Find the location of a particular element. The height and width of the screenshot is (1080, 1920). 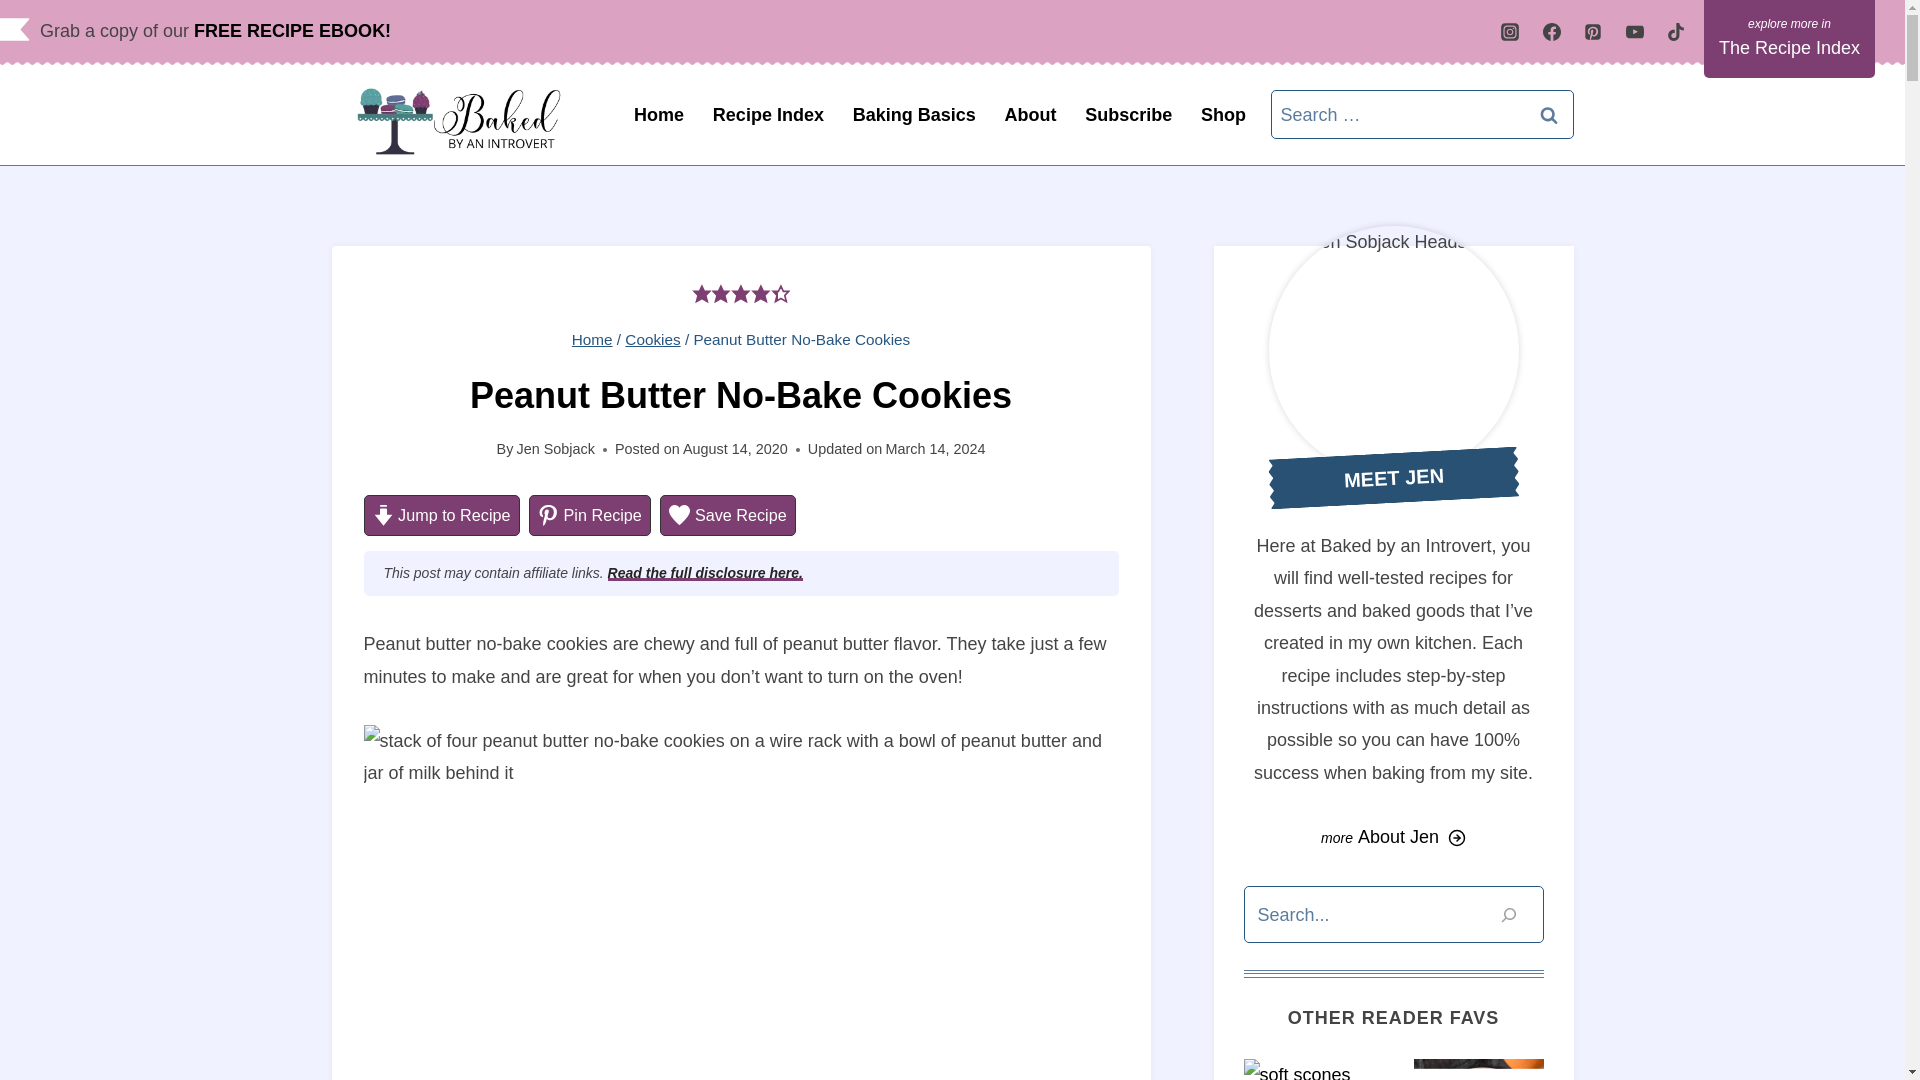

Baking Basics is located at coordinates (914, 114).